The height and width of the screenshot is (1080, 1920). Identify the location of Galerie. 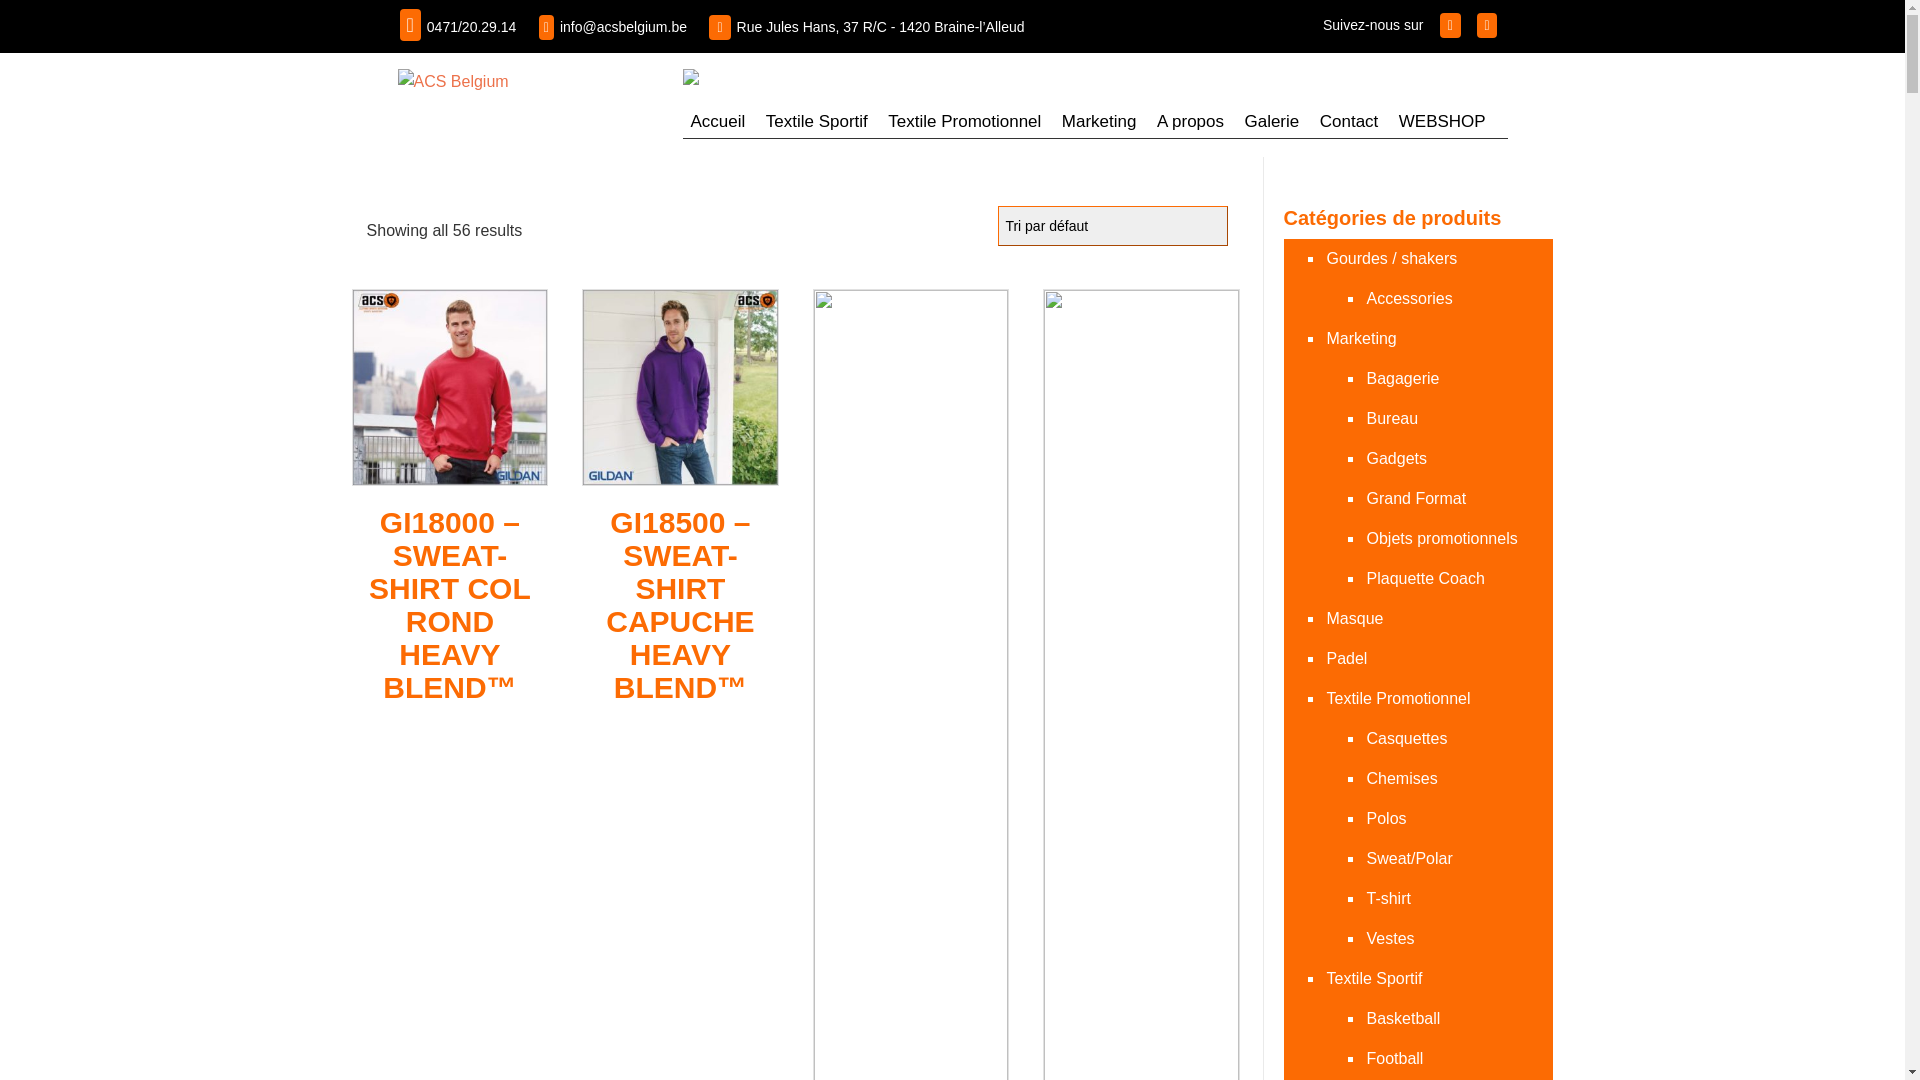
(1272, 122).